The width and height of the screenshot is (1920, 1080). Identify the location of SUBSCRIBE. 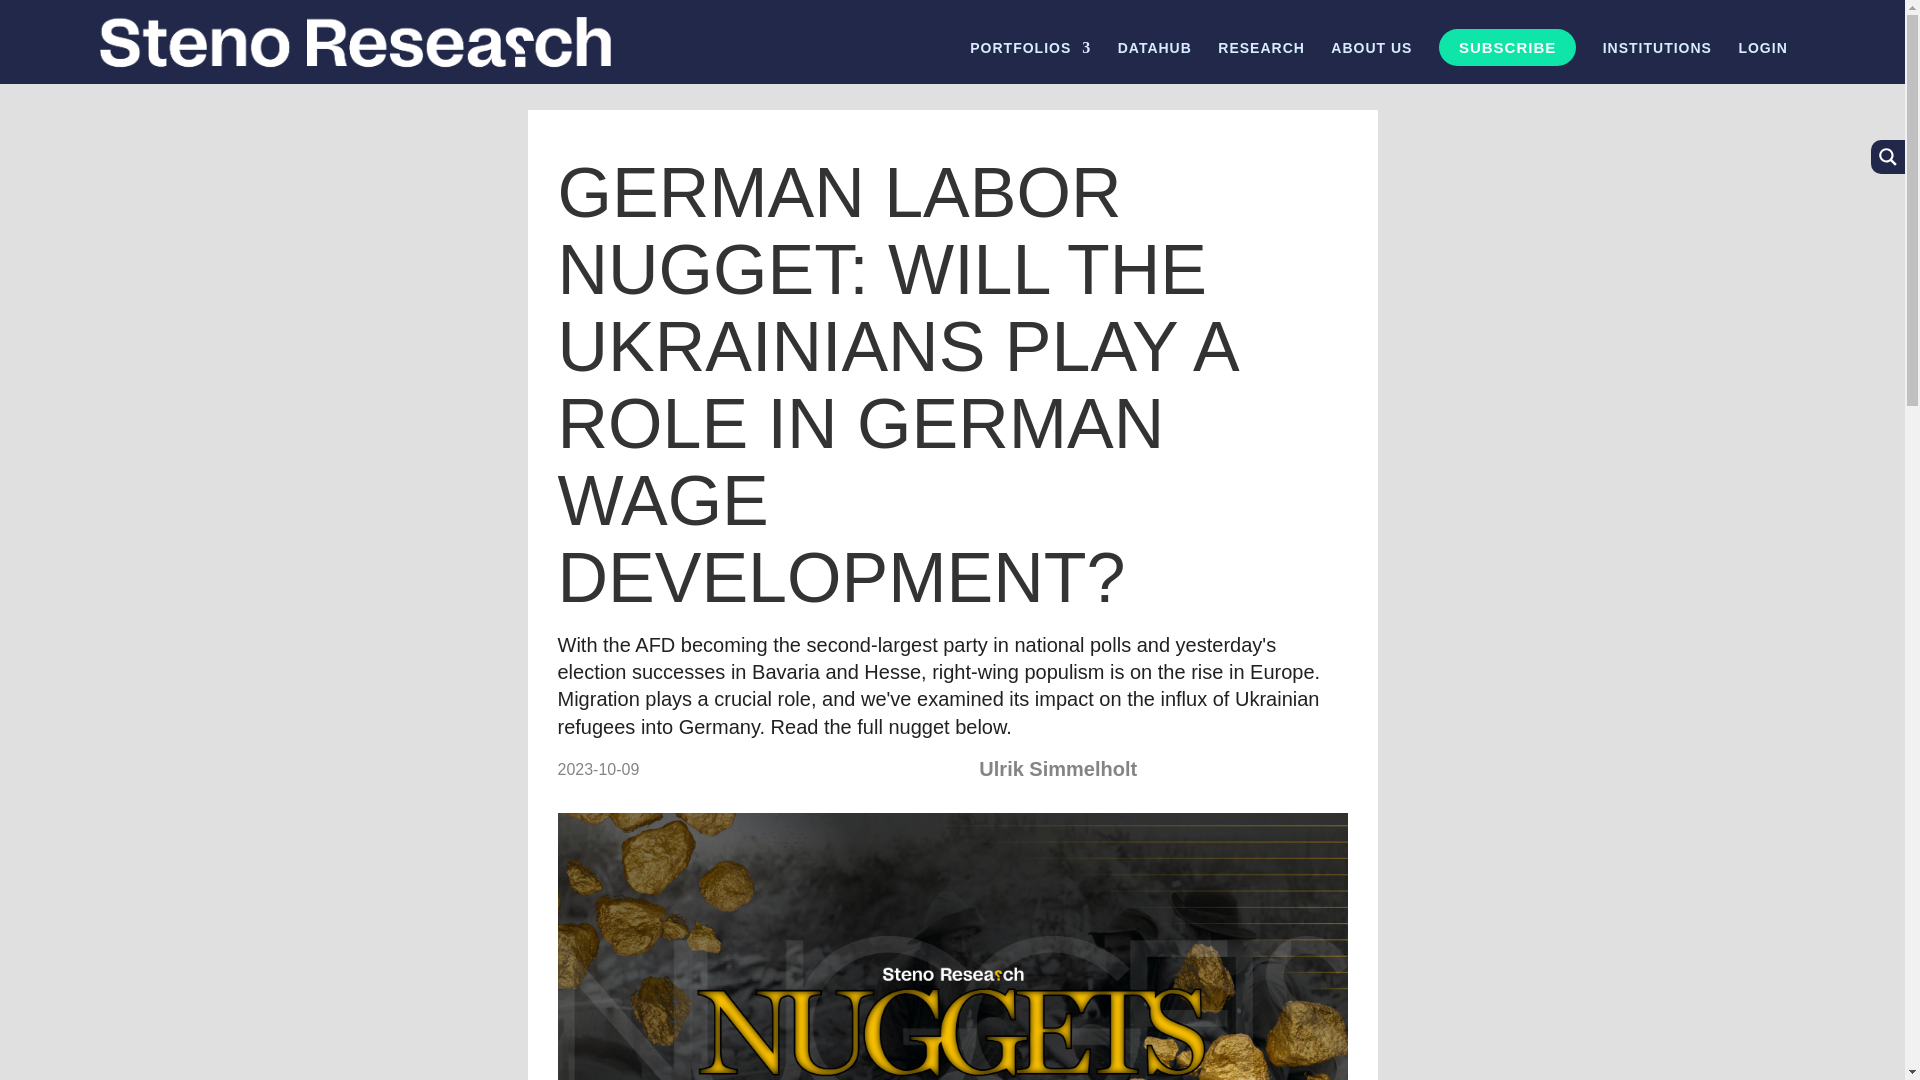
(1507, 47).